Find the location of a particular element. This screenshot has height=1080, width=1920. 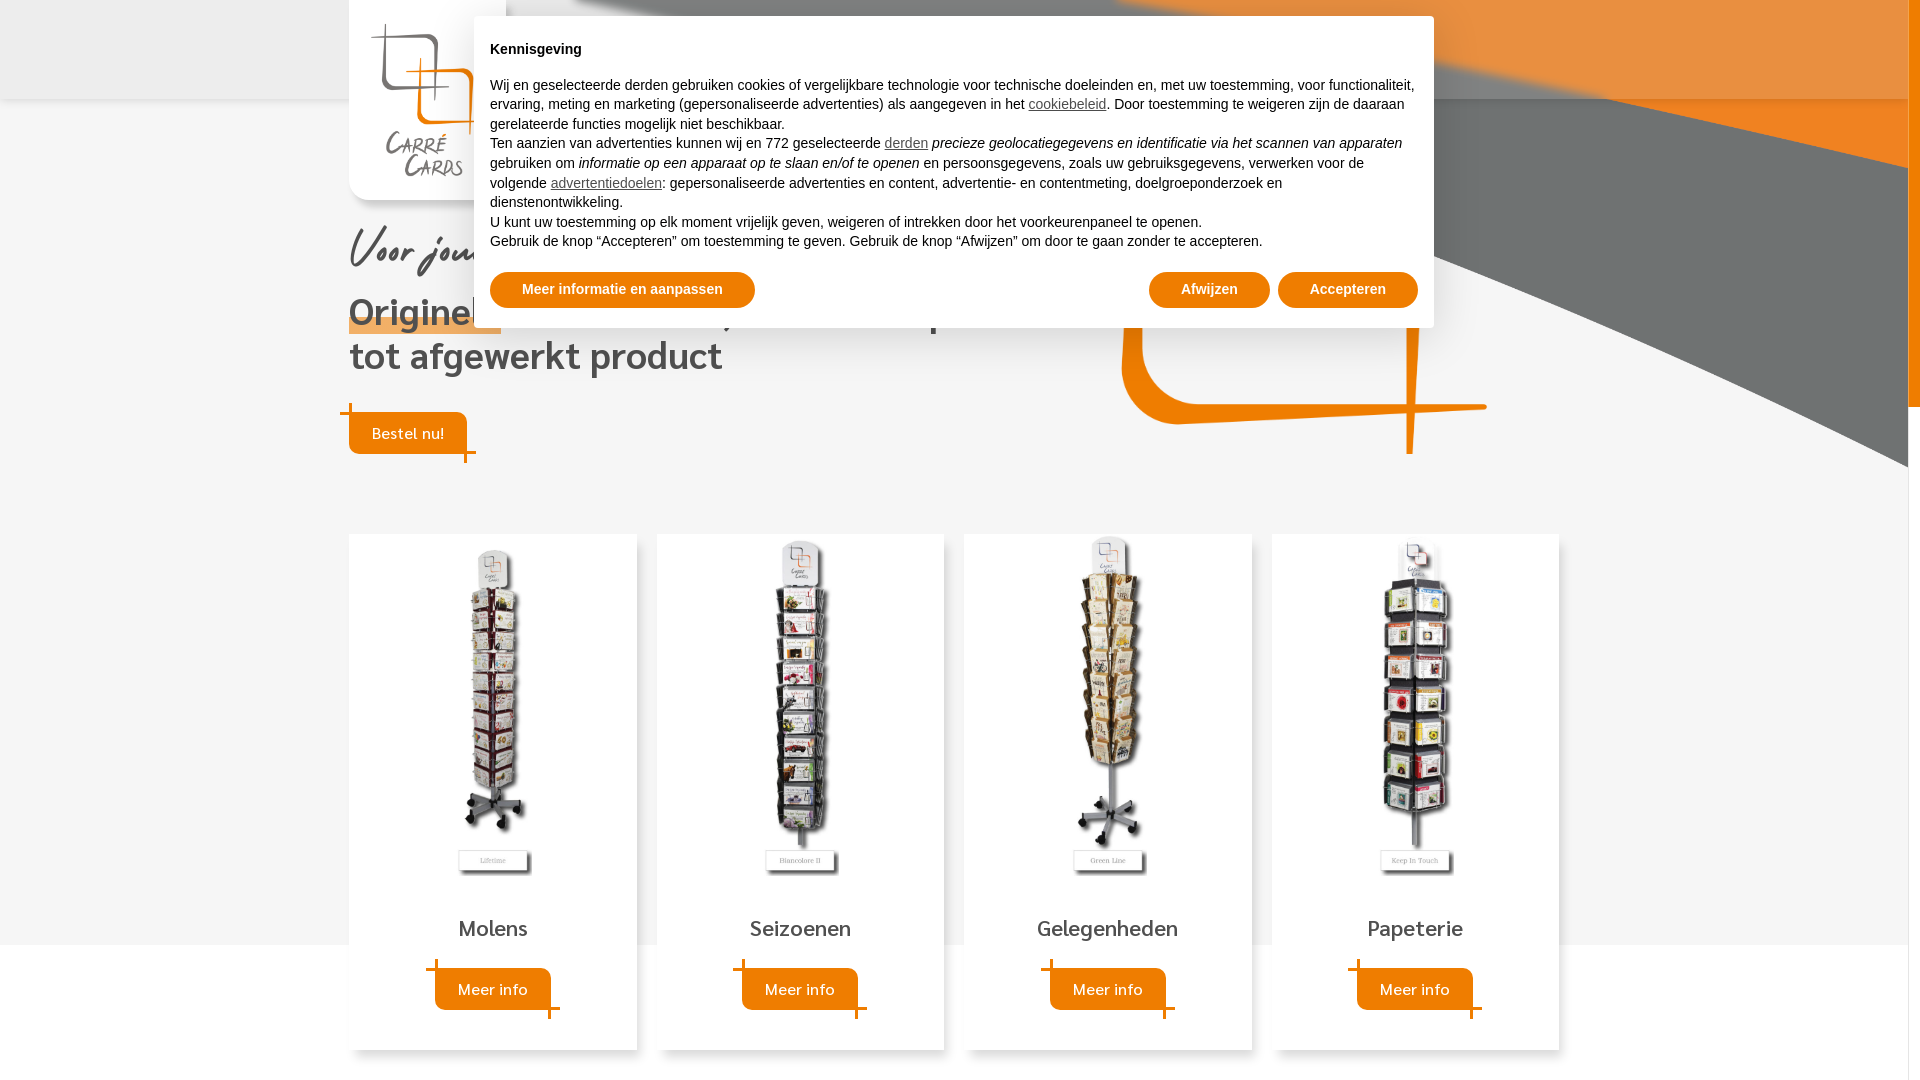

Meer info is located at coordinates (1108, 989).